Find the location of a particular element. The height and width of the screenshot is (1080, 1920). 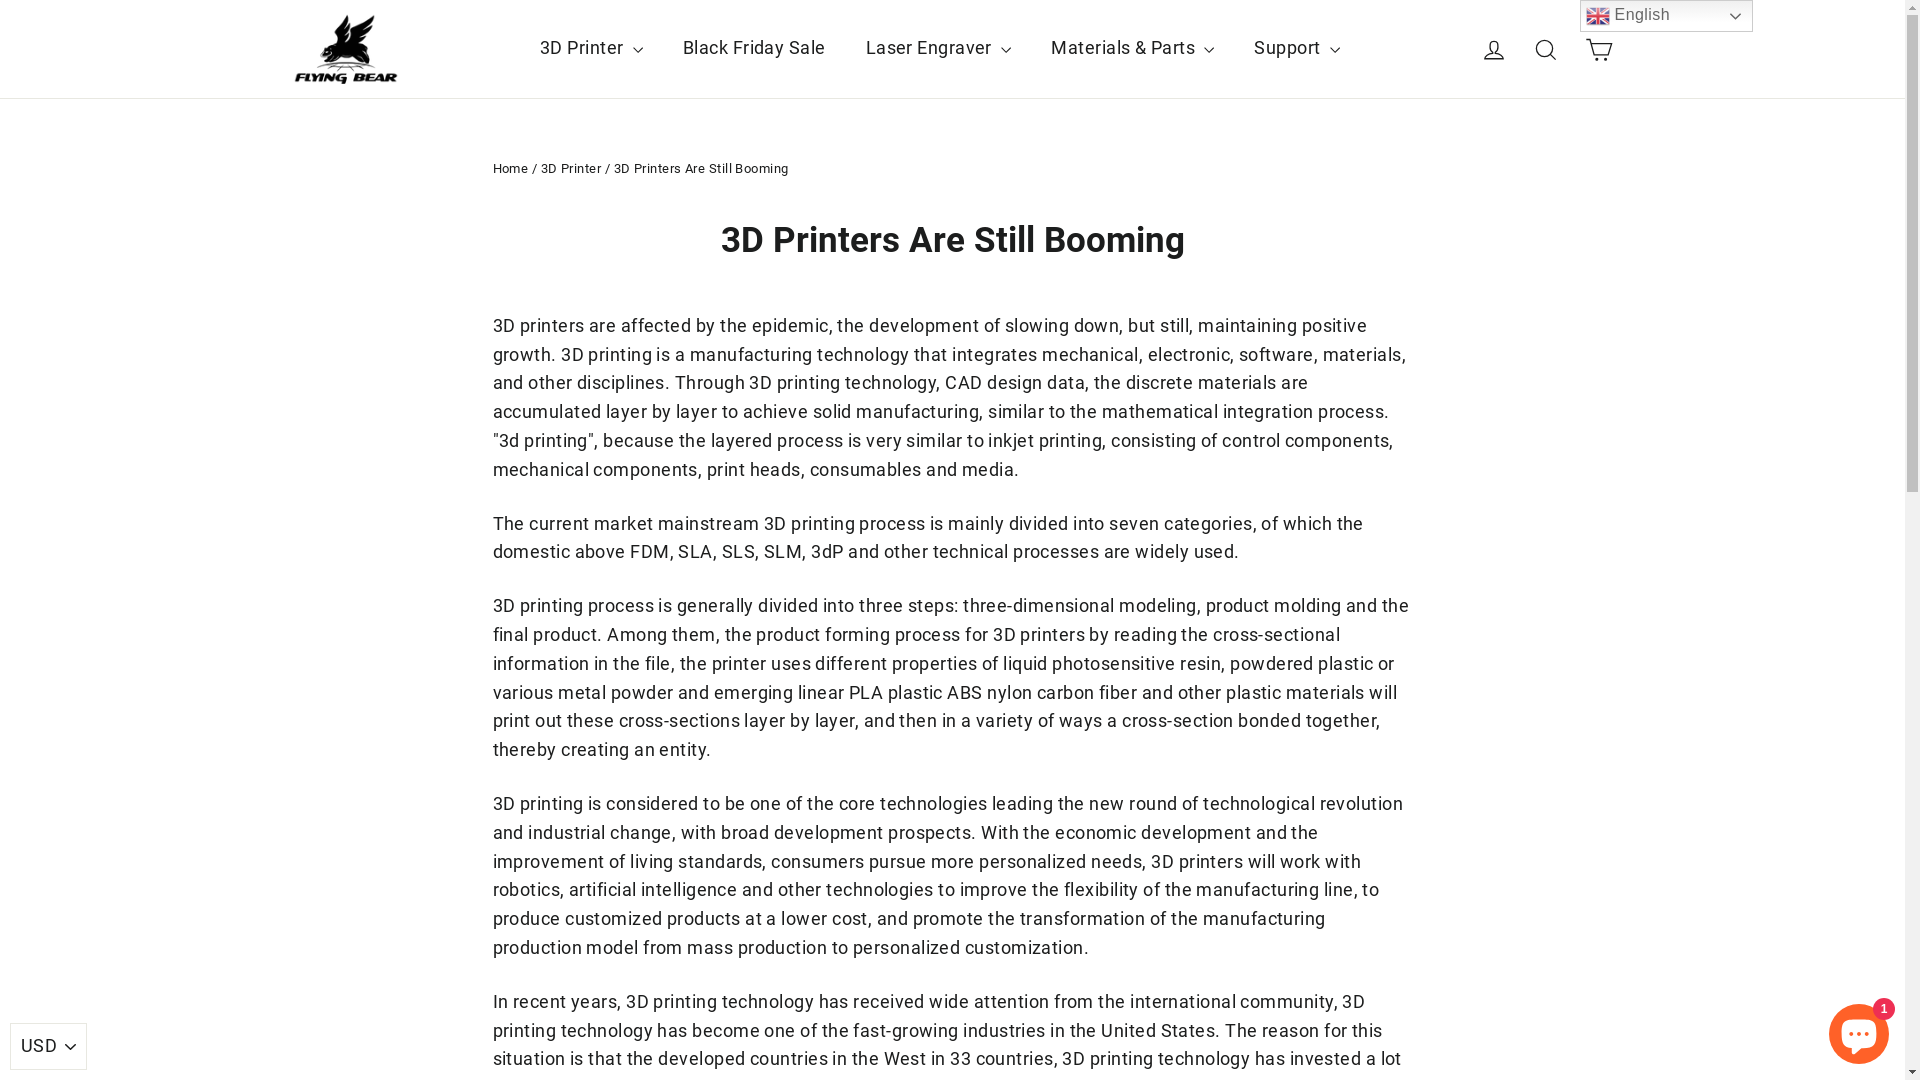

Home is located at coordinates (510, 168).